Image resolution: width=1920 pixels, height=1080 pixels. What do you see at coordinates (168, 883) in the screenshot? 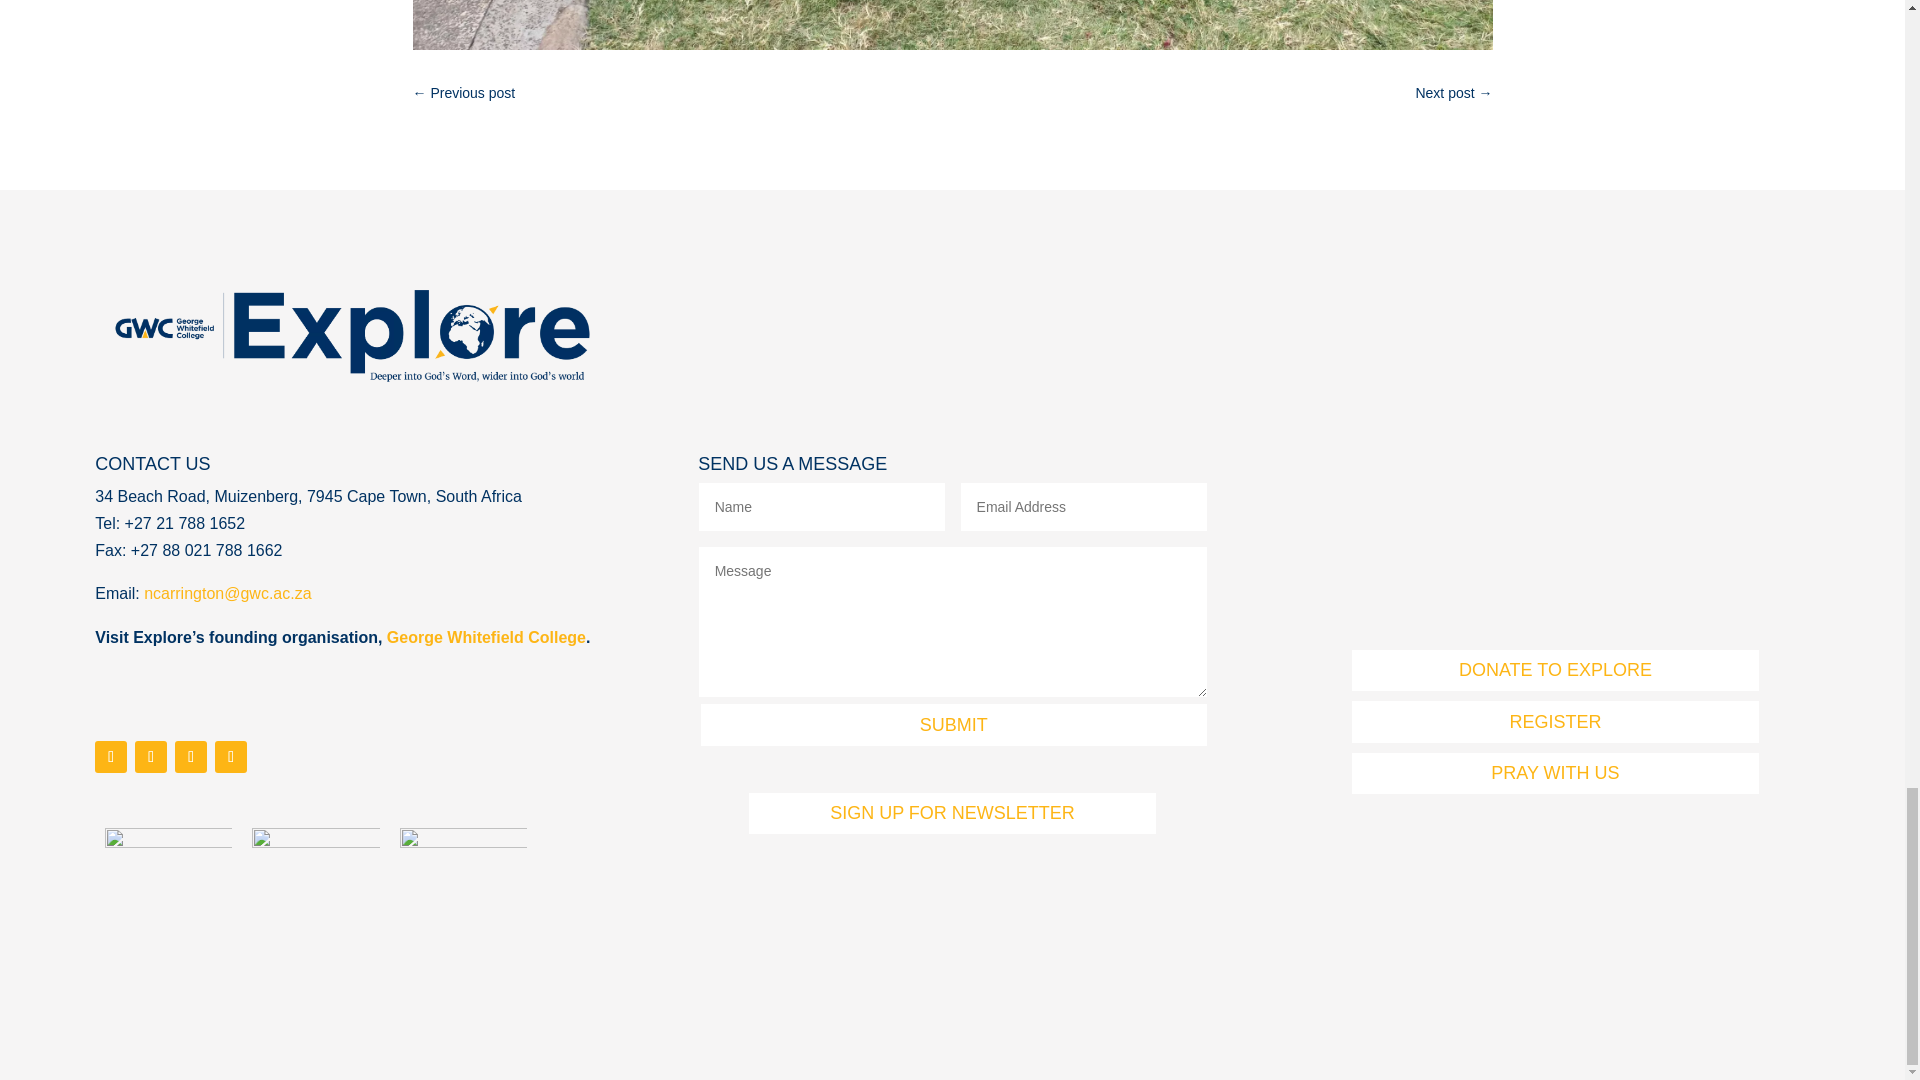
I see `Charter Member - 1` at bounding box center [168, 883].